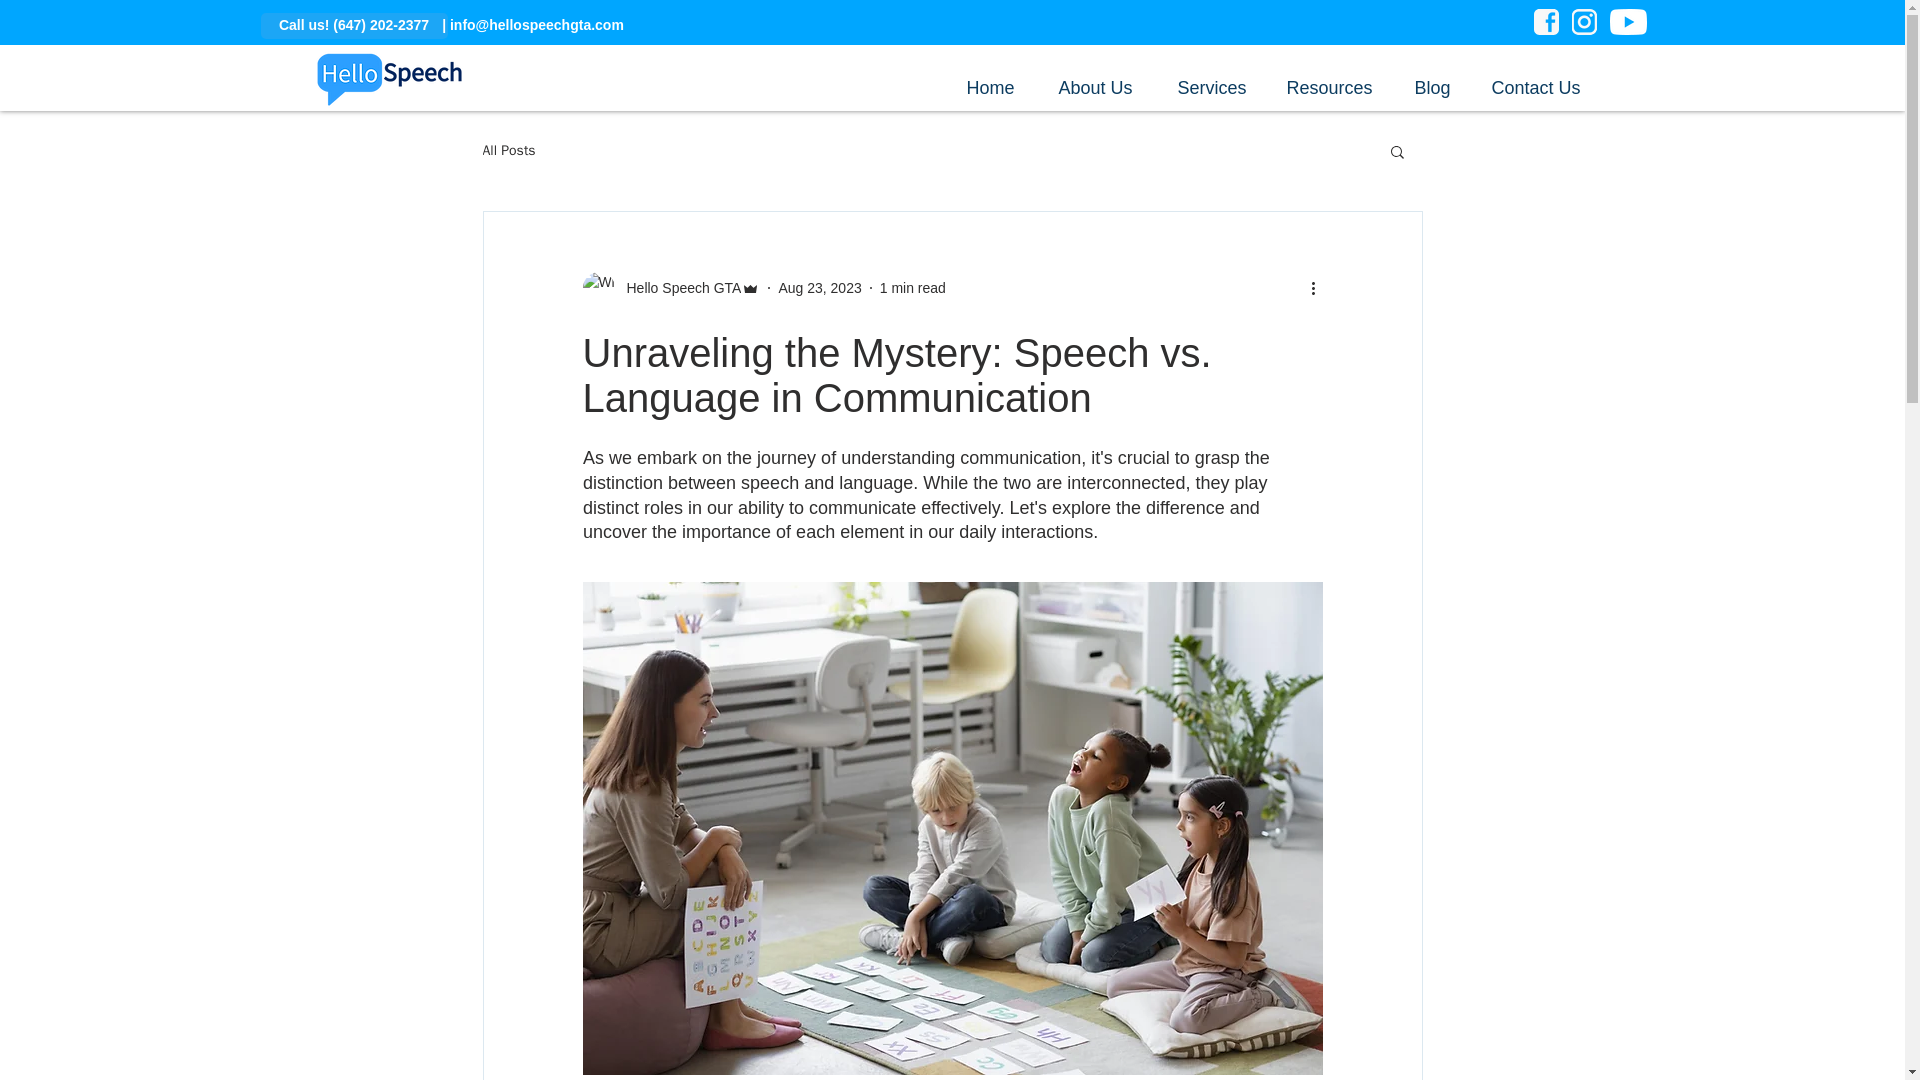  I want to click on Aug 23, 2023, so click(818, 287).